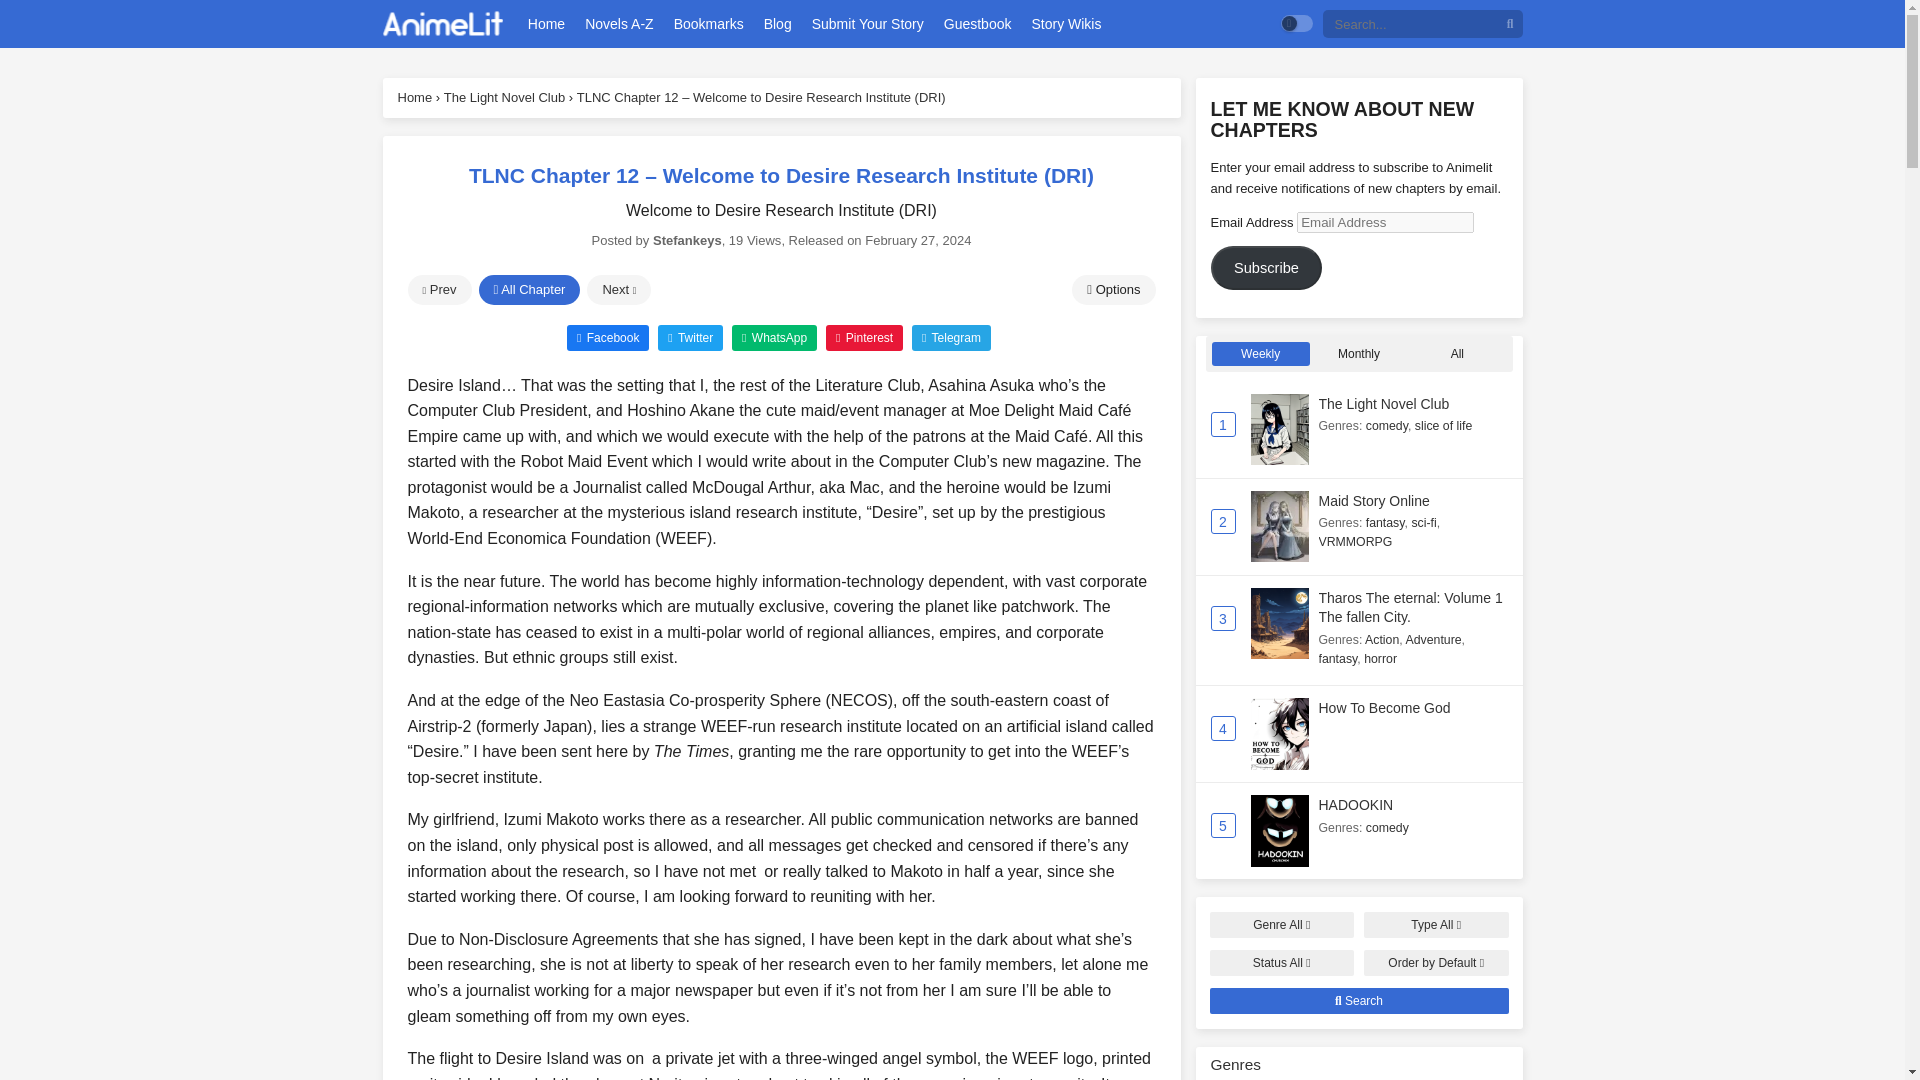 The height and width of the screenshot is (1080, 1920). Describe the element at coordinates (1385, 523) in the screenshot. I see `fantasy` at that location.